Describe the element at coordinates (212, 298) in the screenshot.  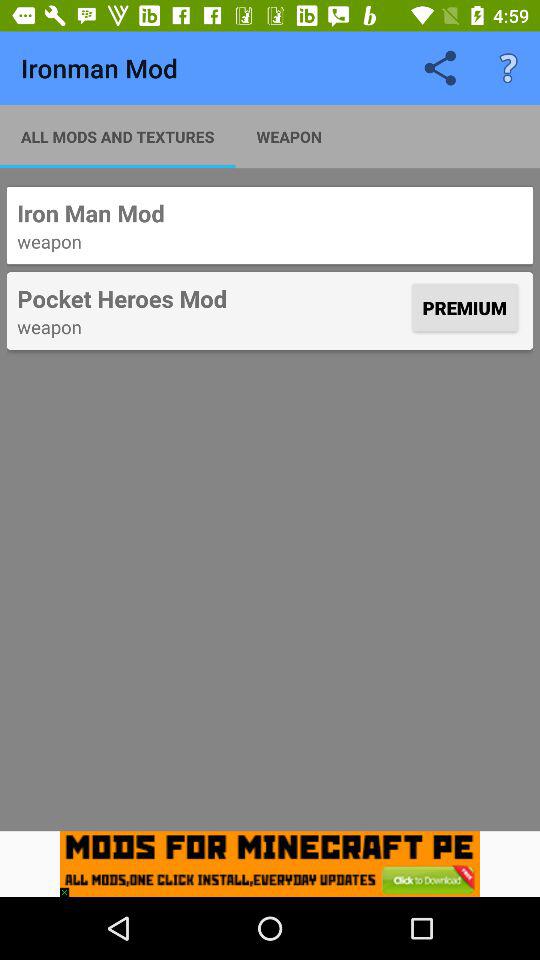
I see `swipe until pocket heroes mod item` at that location.